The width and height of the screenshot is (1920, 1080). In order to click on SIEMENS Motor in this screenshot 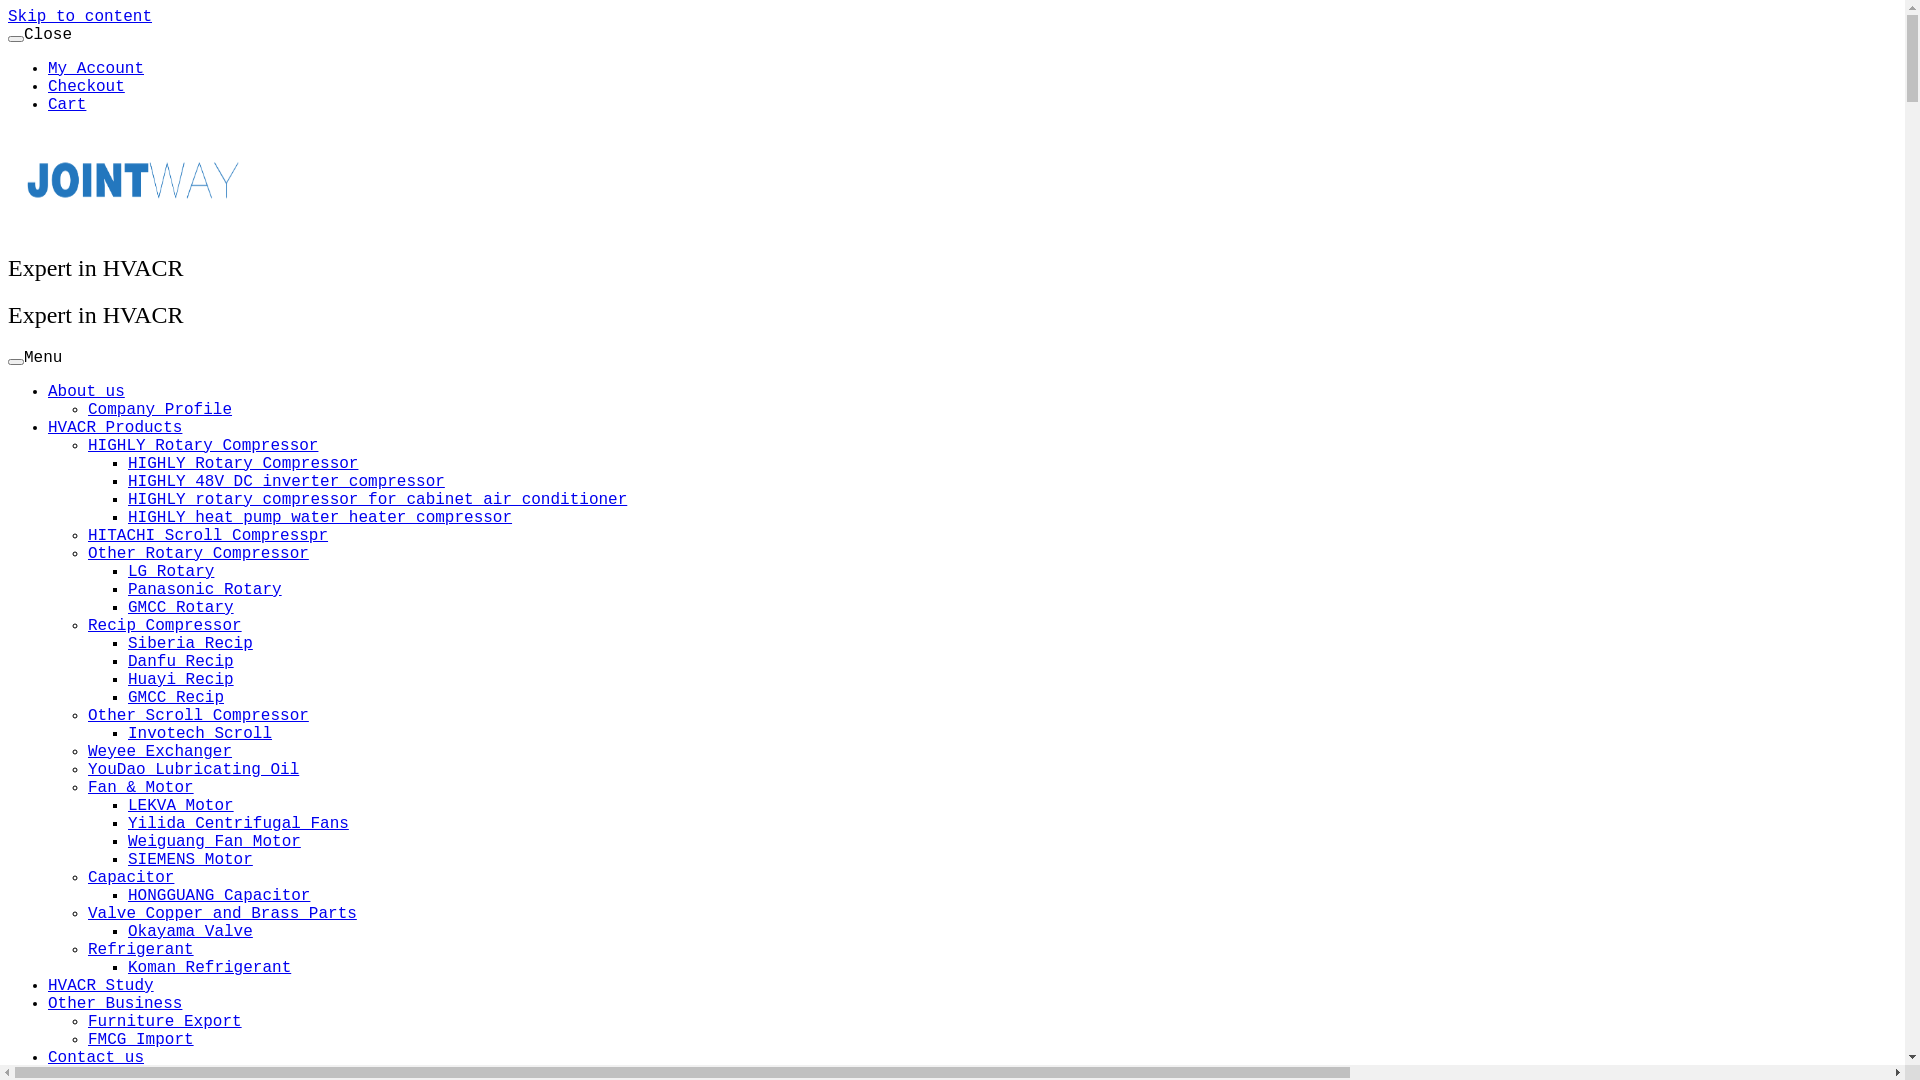, I will do `click(190, 860)`.